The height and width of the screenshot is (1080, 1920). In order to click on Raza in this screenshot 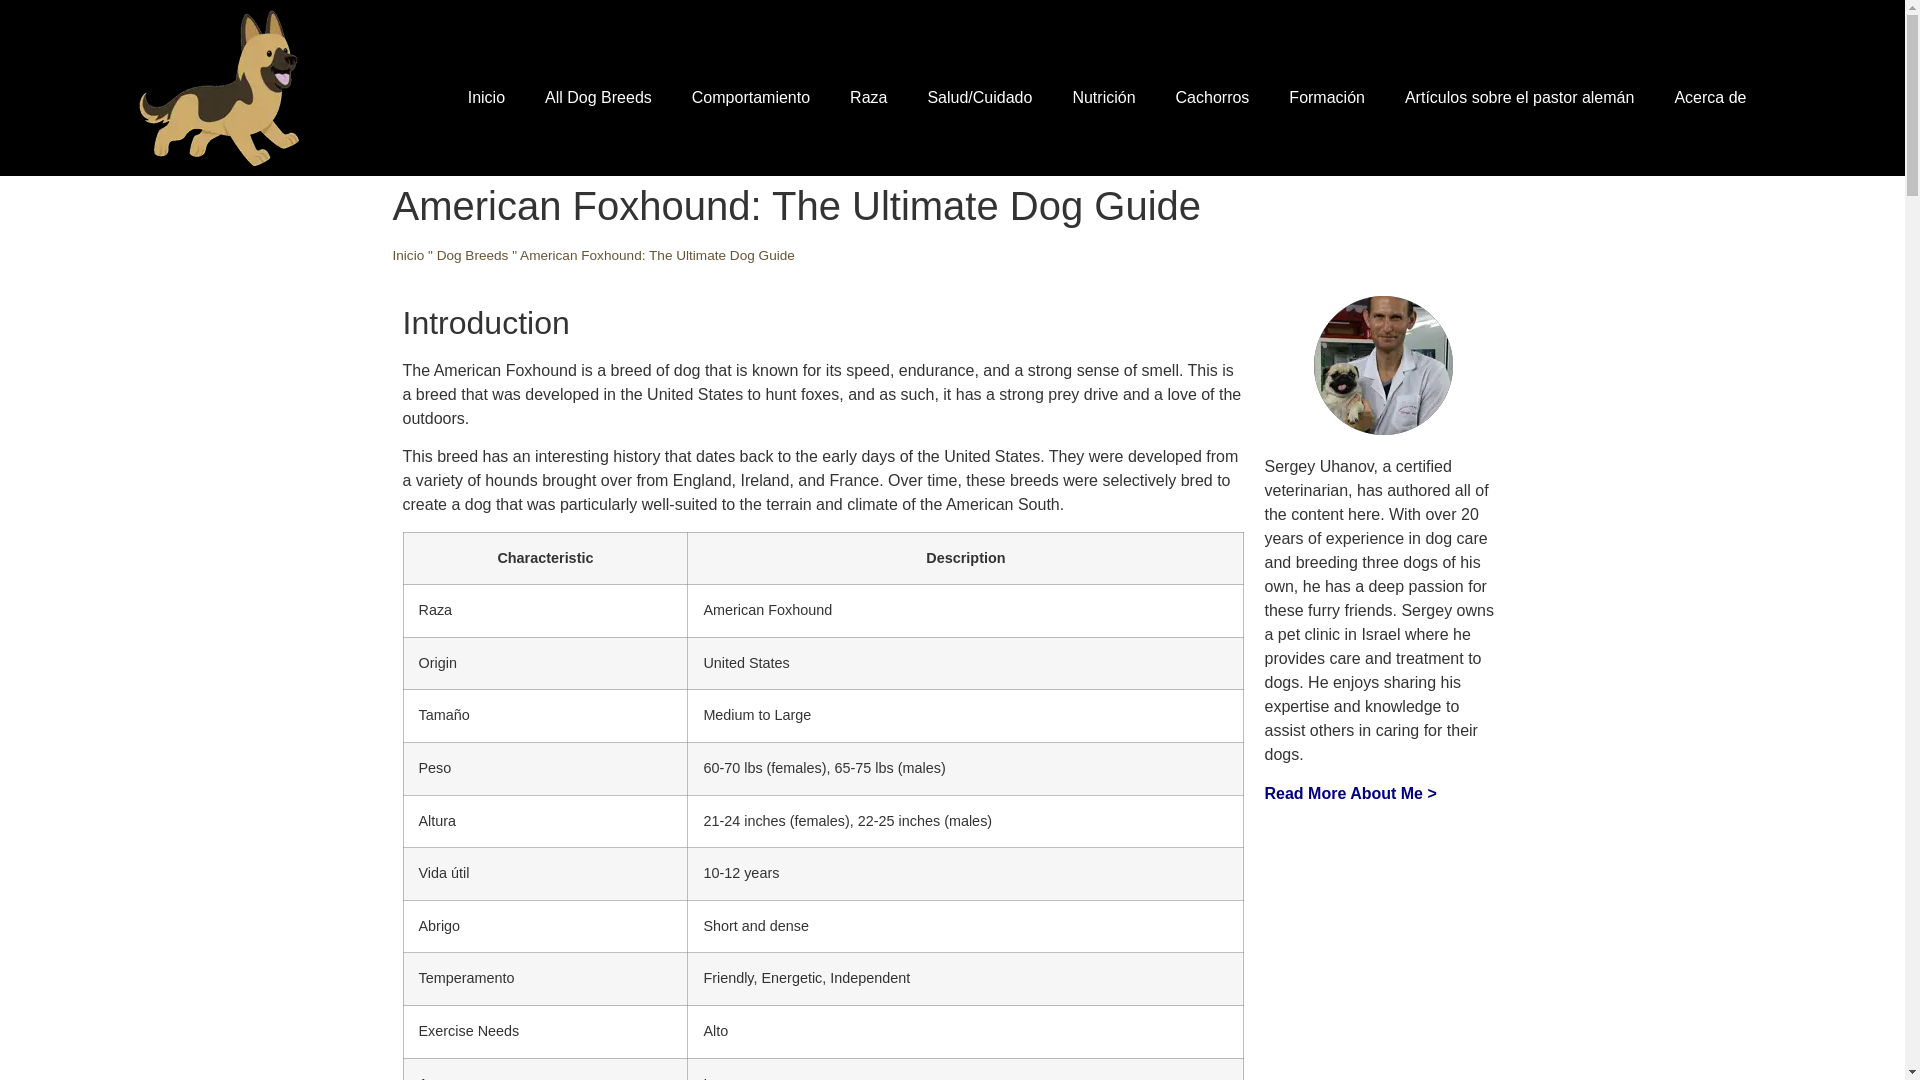, I will do `click(868, 97)`.